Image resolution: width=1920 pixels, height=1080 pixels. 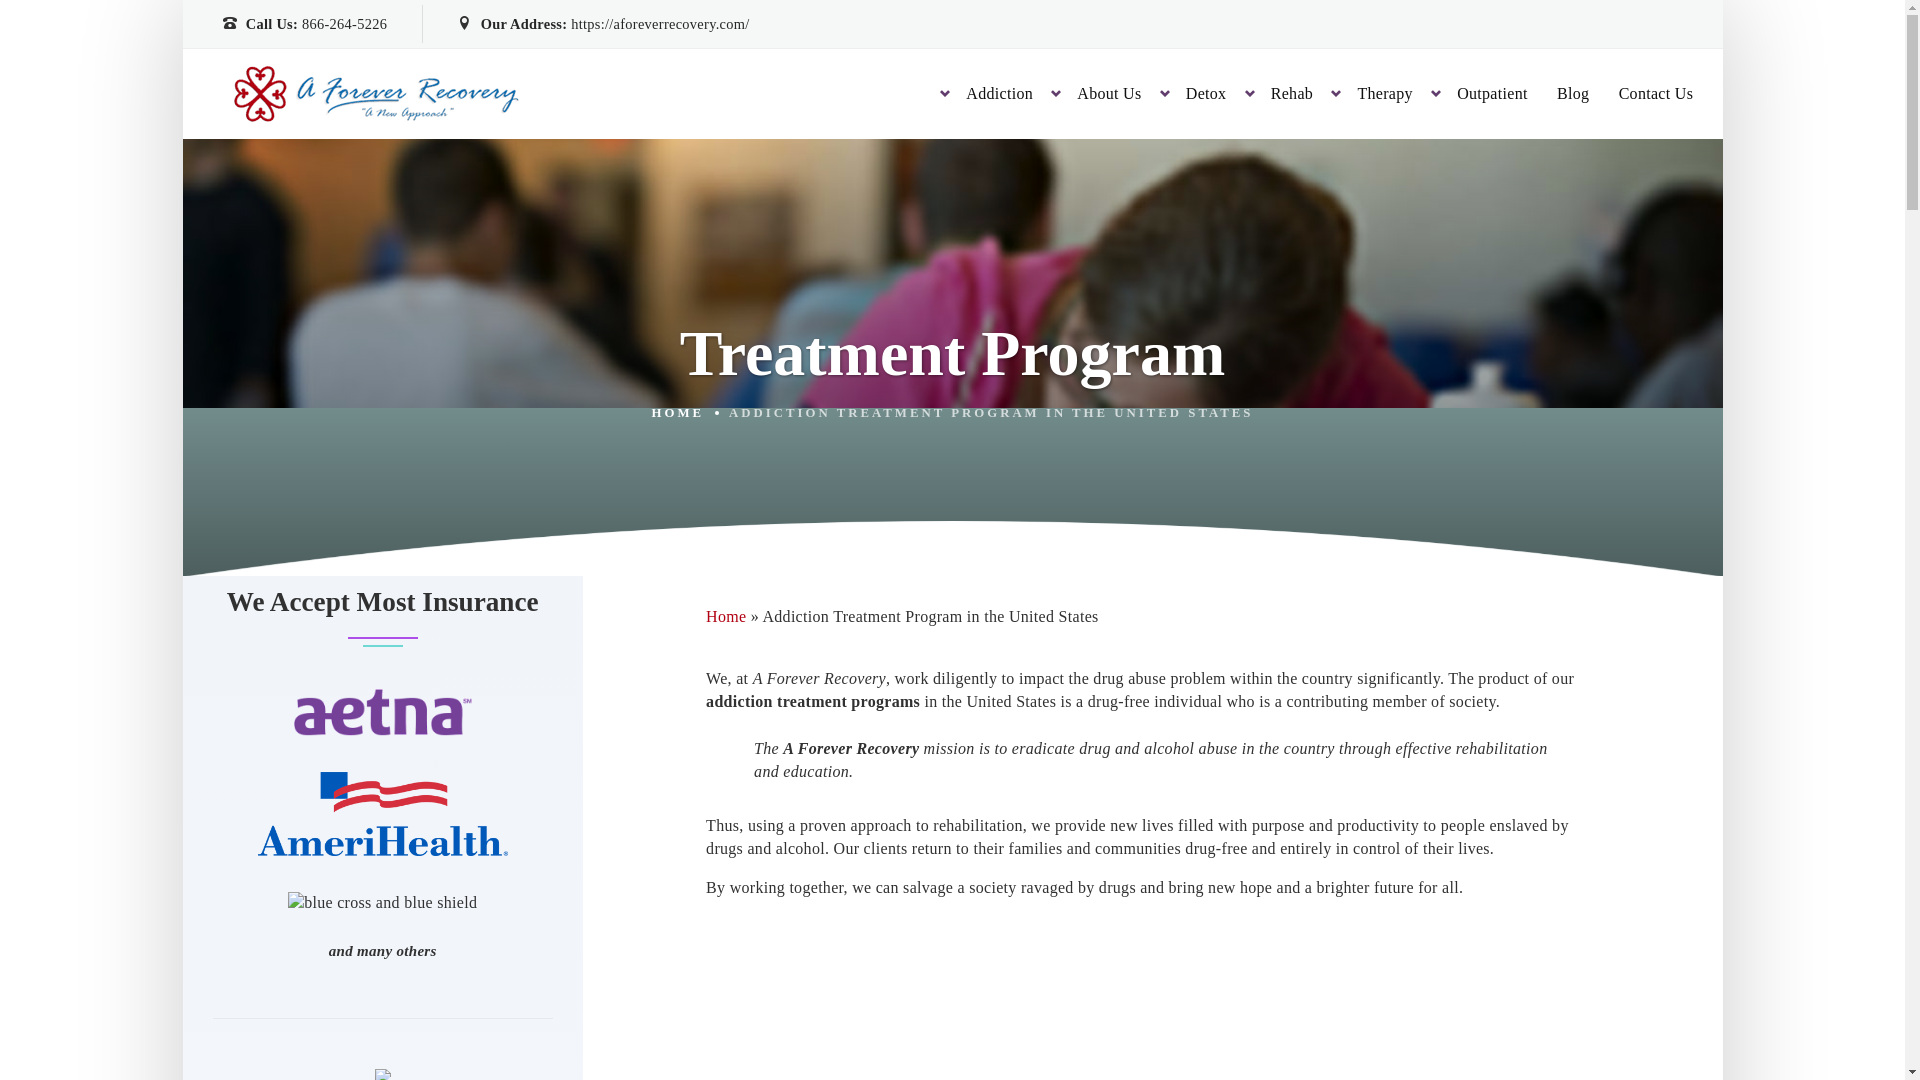 What do you see at coordinates (1656, 94) in the screenshot?
I see `Contact Us` at bounding box center [1656, 94].